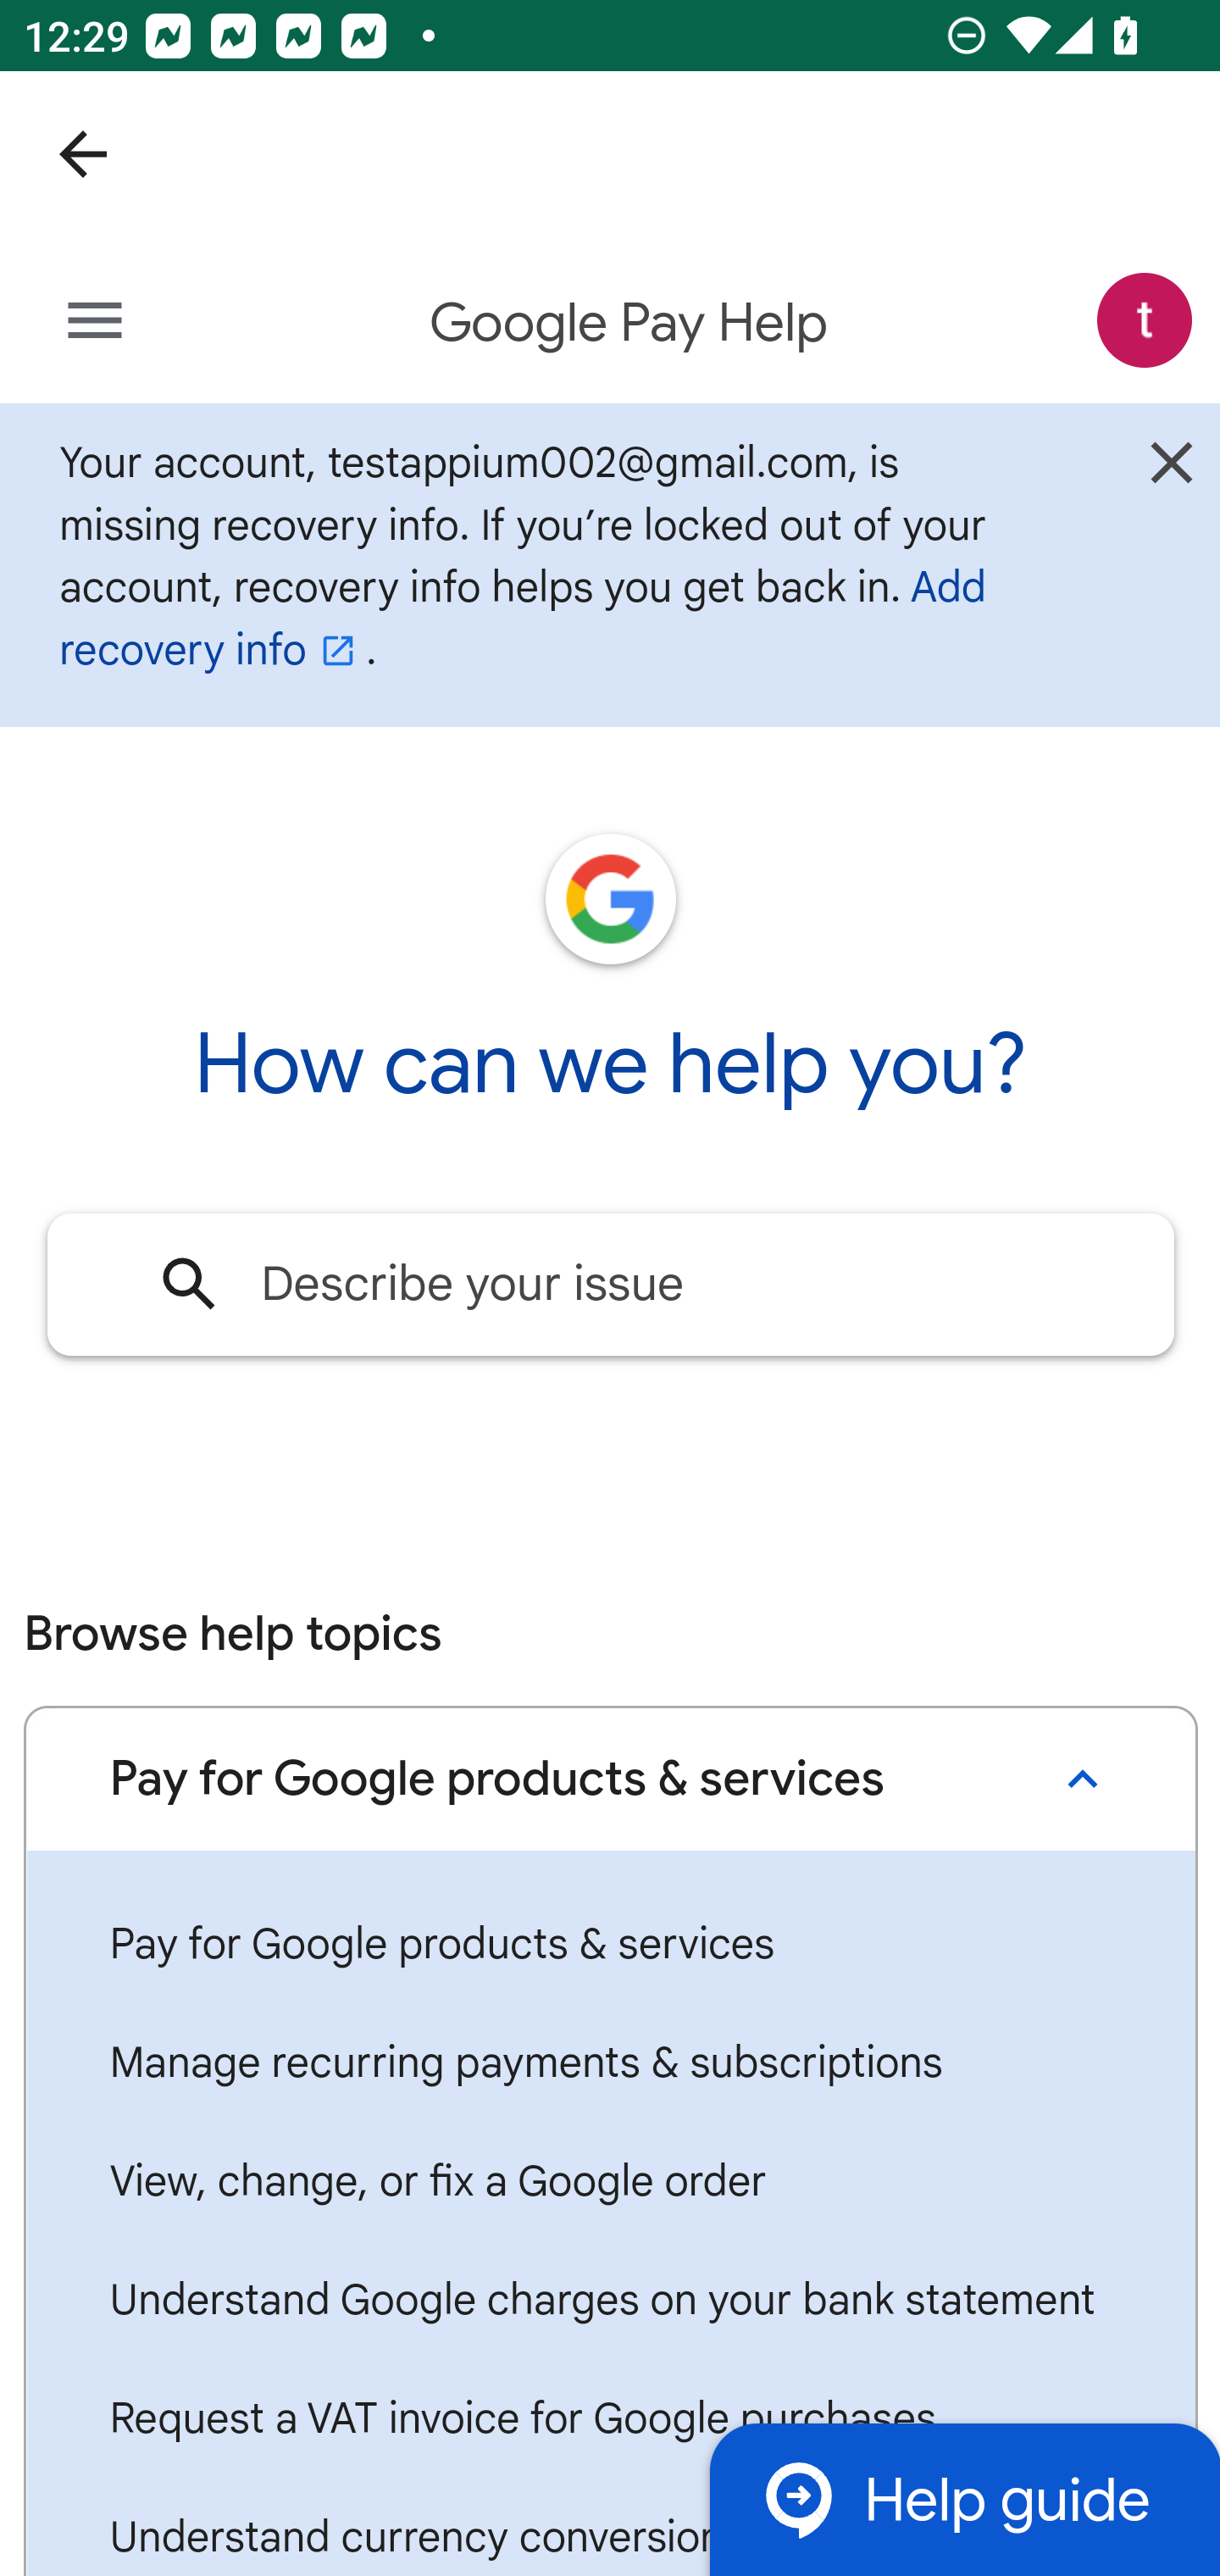  What do you see at coordinates (191, 1284) in the screenshot?
I see `Search` at bounding box center [191, 1284].